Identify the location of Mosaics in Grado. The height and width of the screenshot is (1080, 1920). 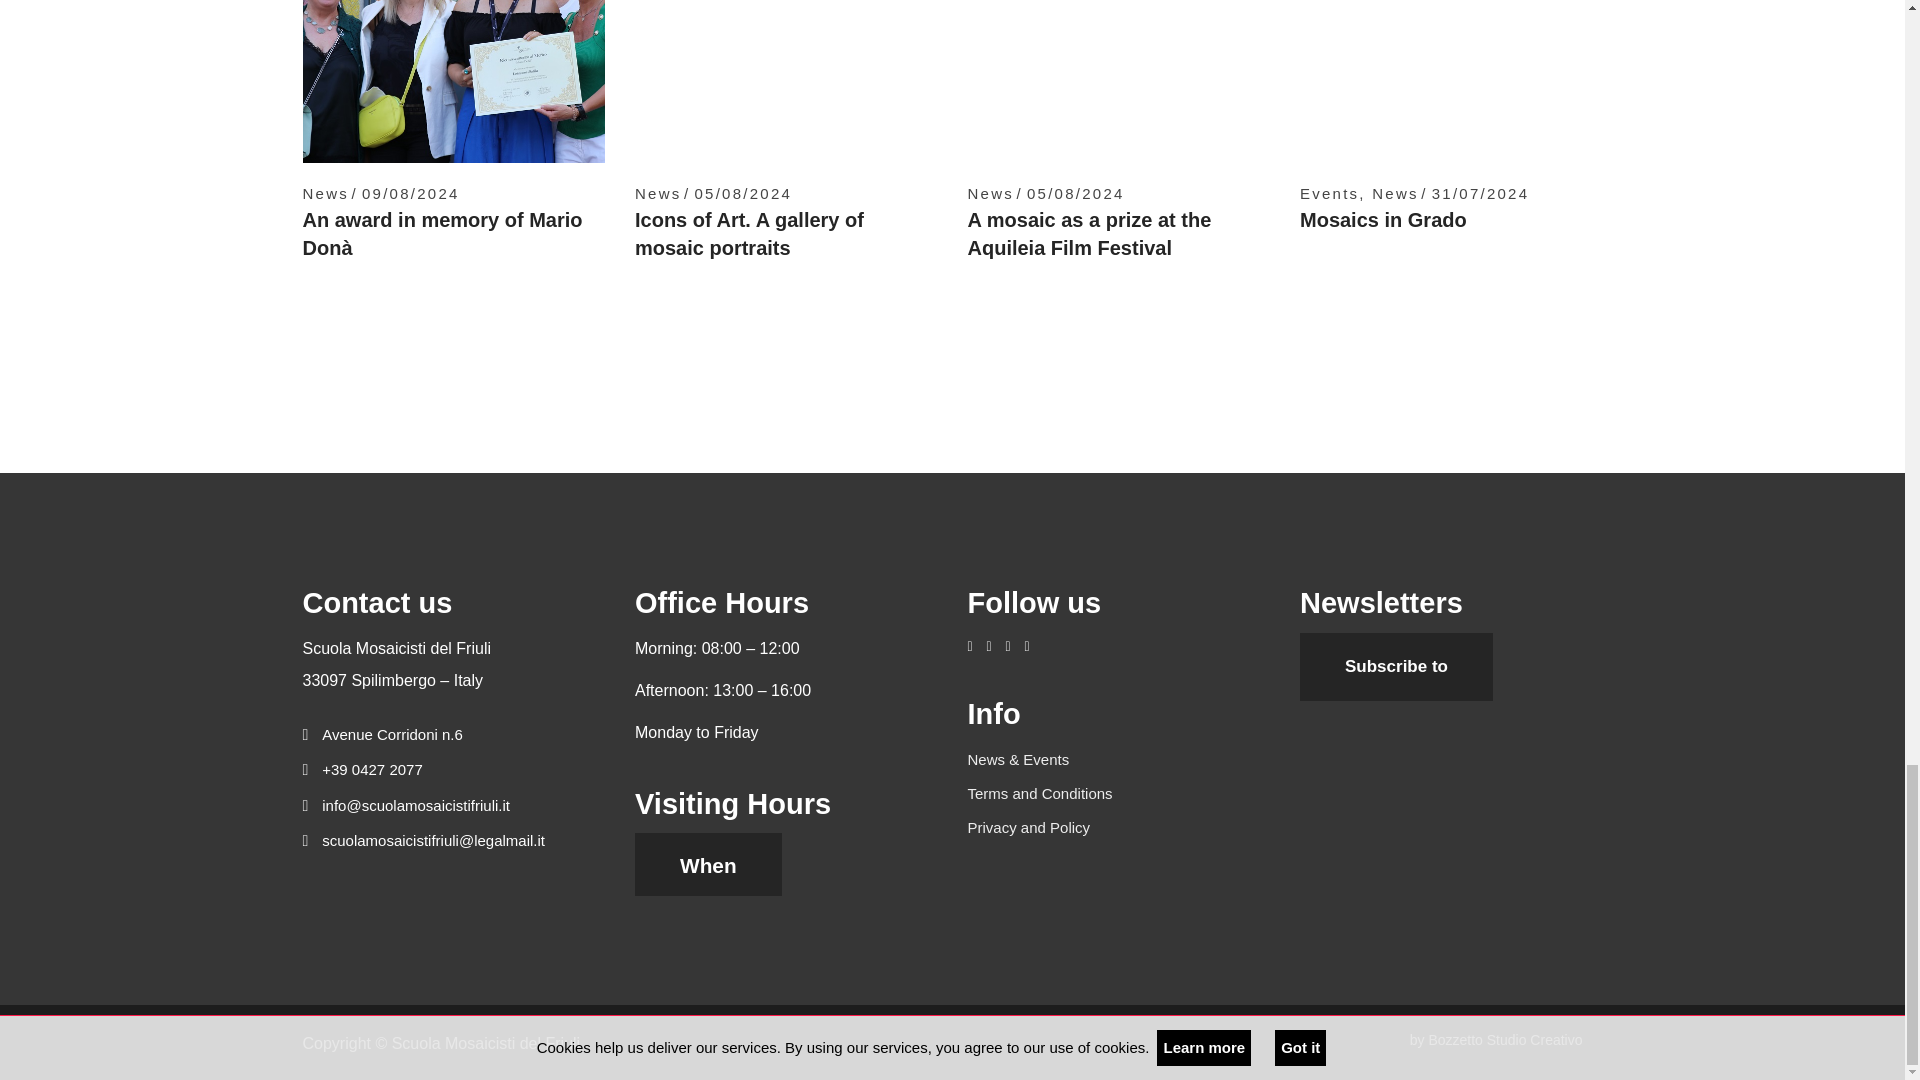
(1382, 220).